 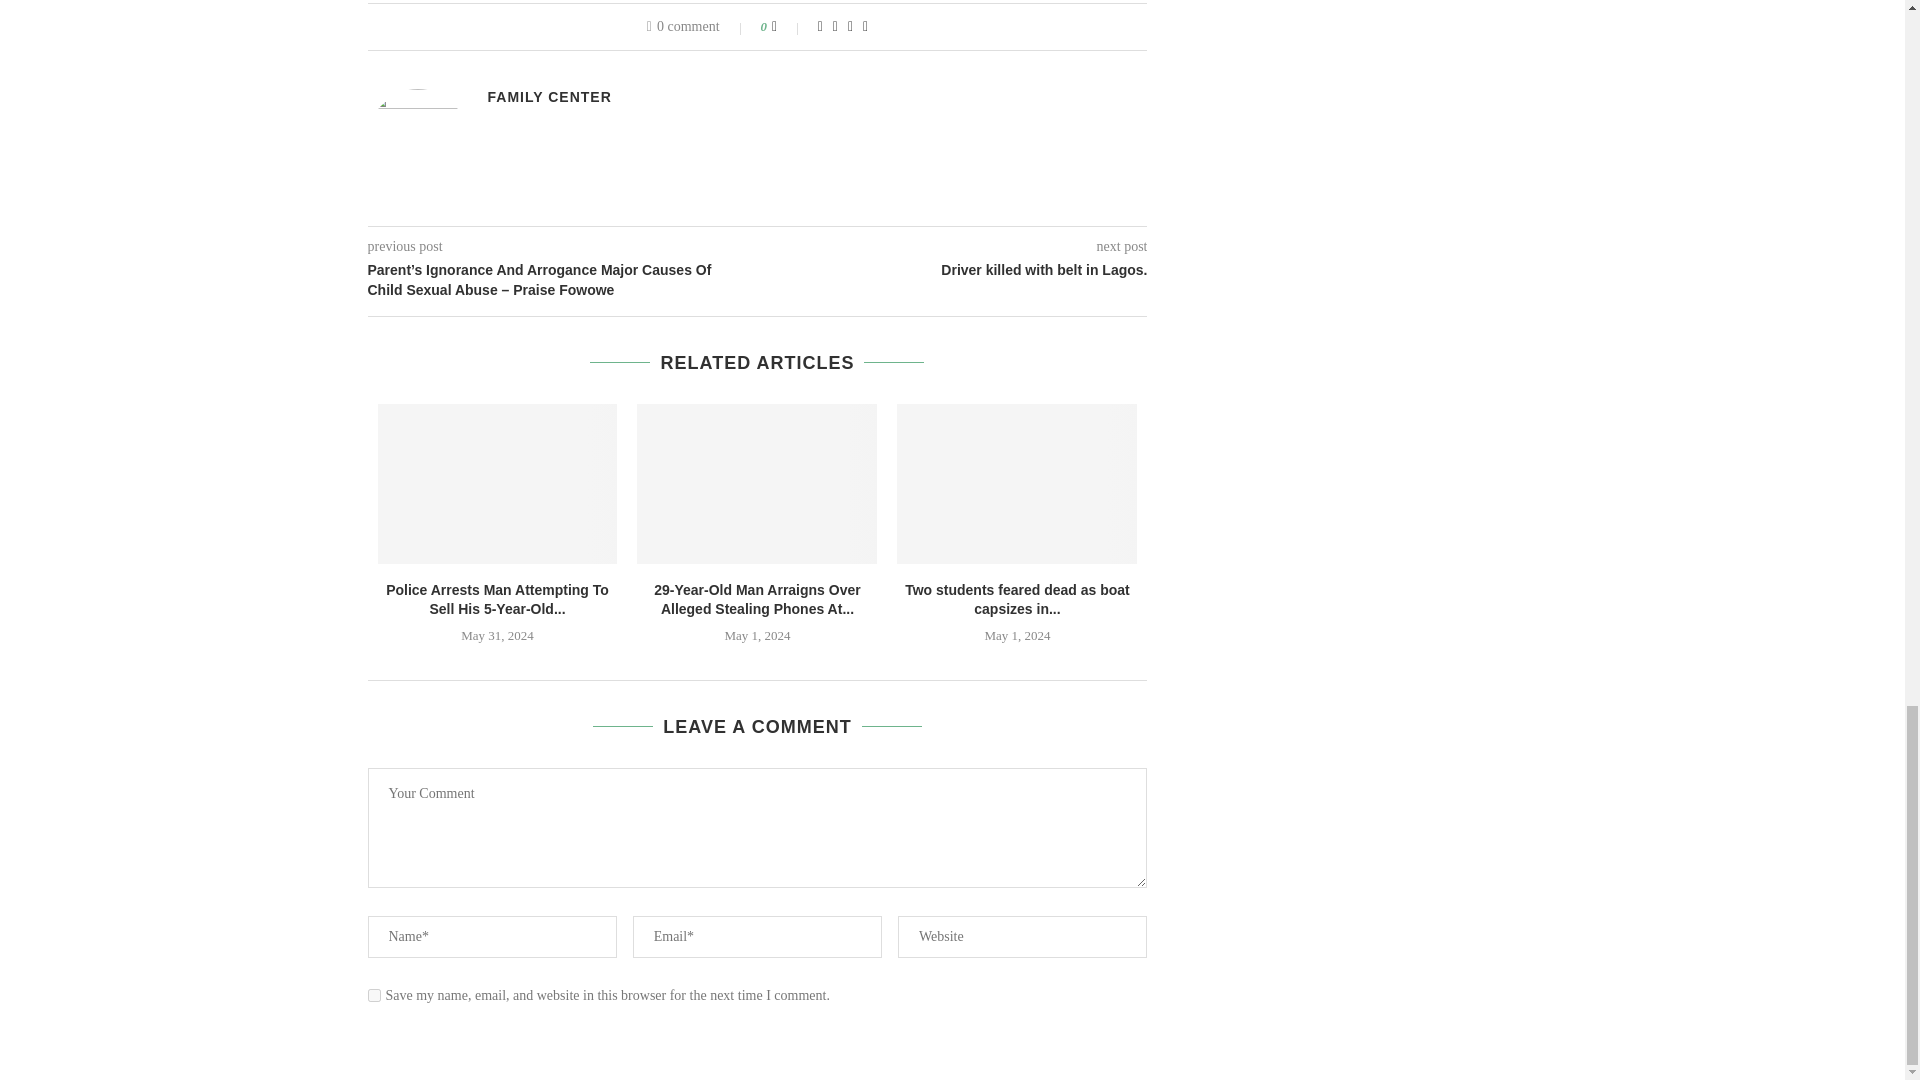 What do you see at coordinates (374, 996) in the screenshot?
I see `yes` at bounding box center [374, 996].